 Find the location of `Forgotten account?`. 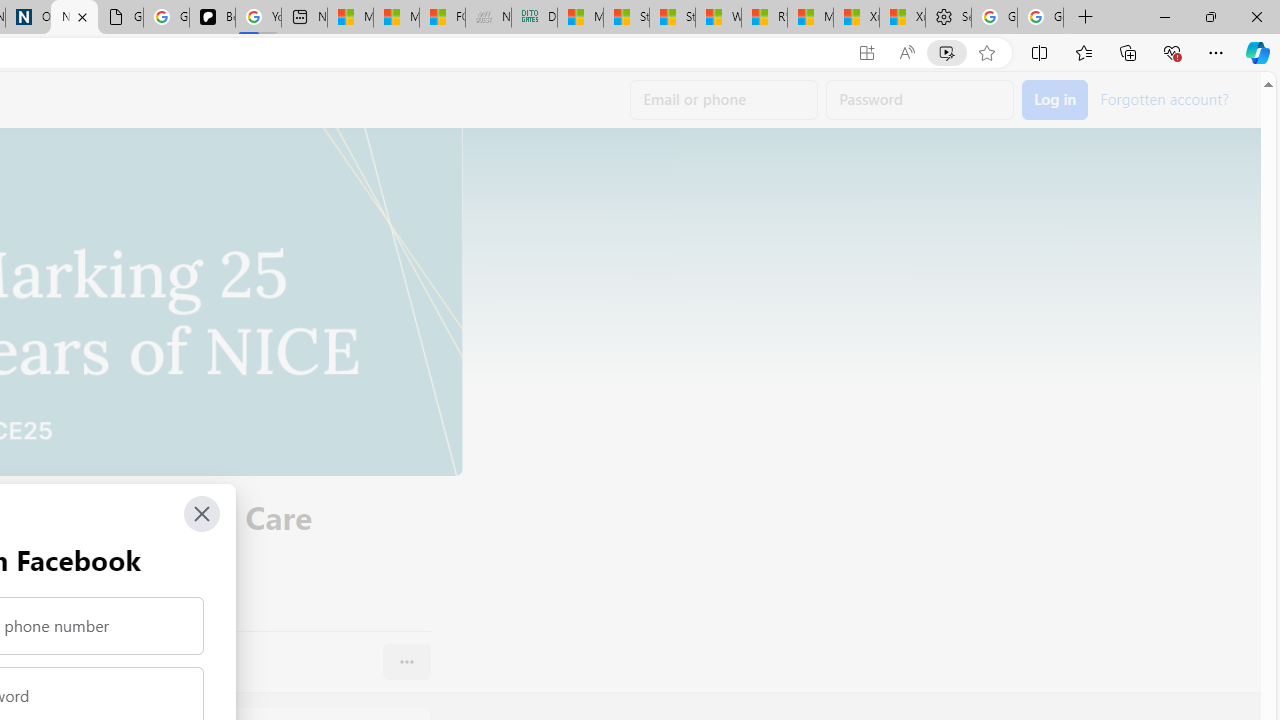

Forgotten account? is located at coordinates (1164, 98).